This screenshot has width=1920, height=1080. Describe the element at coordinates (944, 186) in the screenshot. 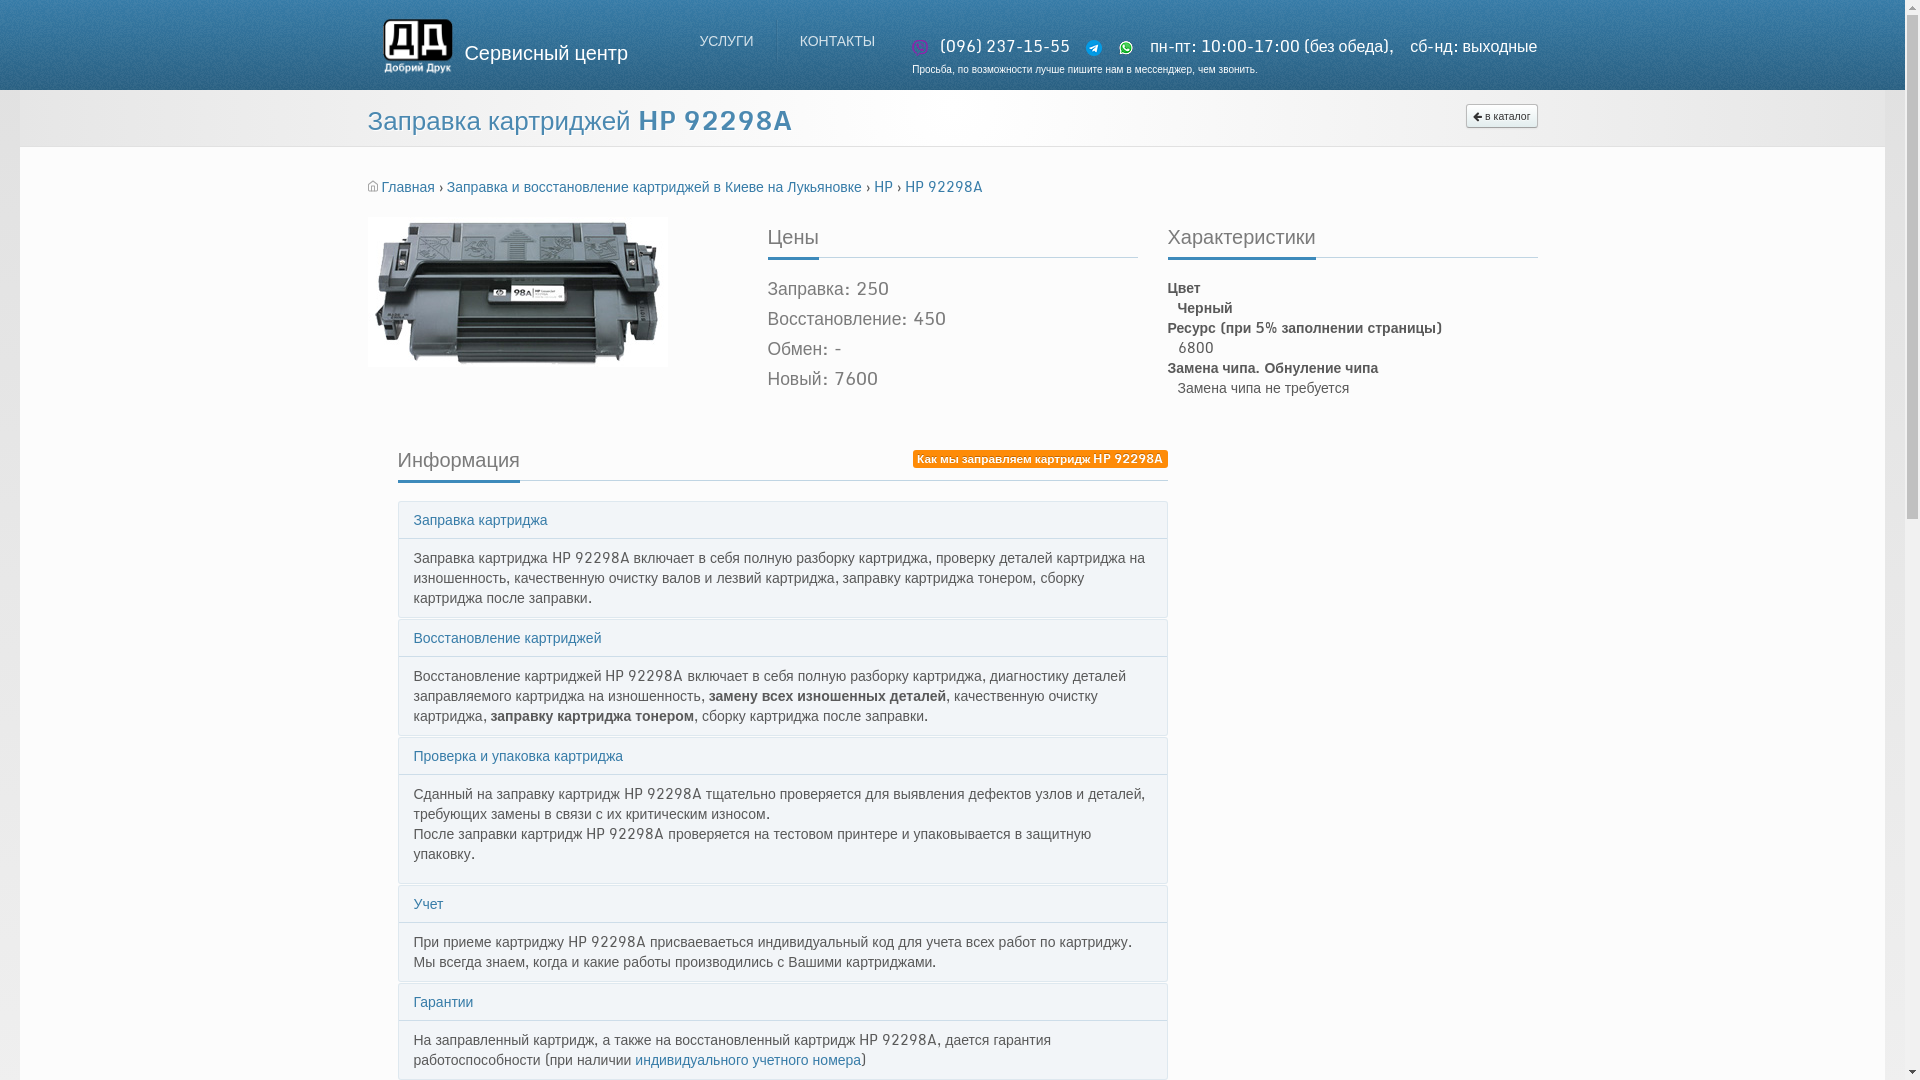

I see `HP 92298A` at that location.